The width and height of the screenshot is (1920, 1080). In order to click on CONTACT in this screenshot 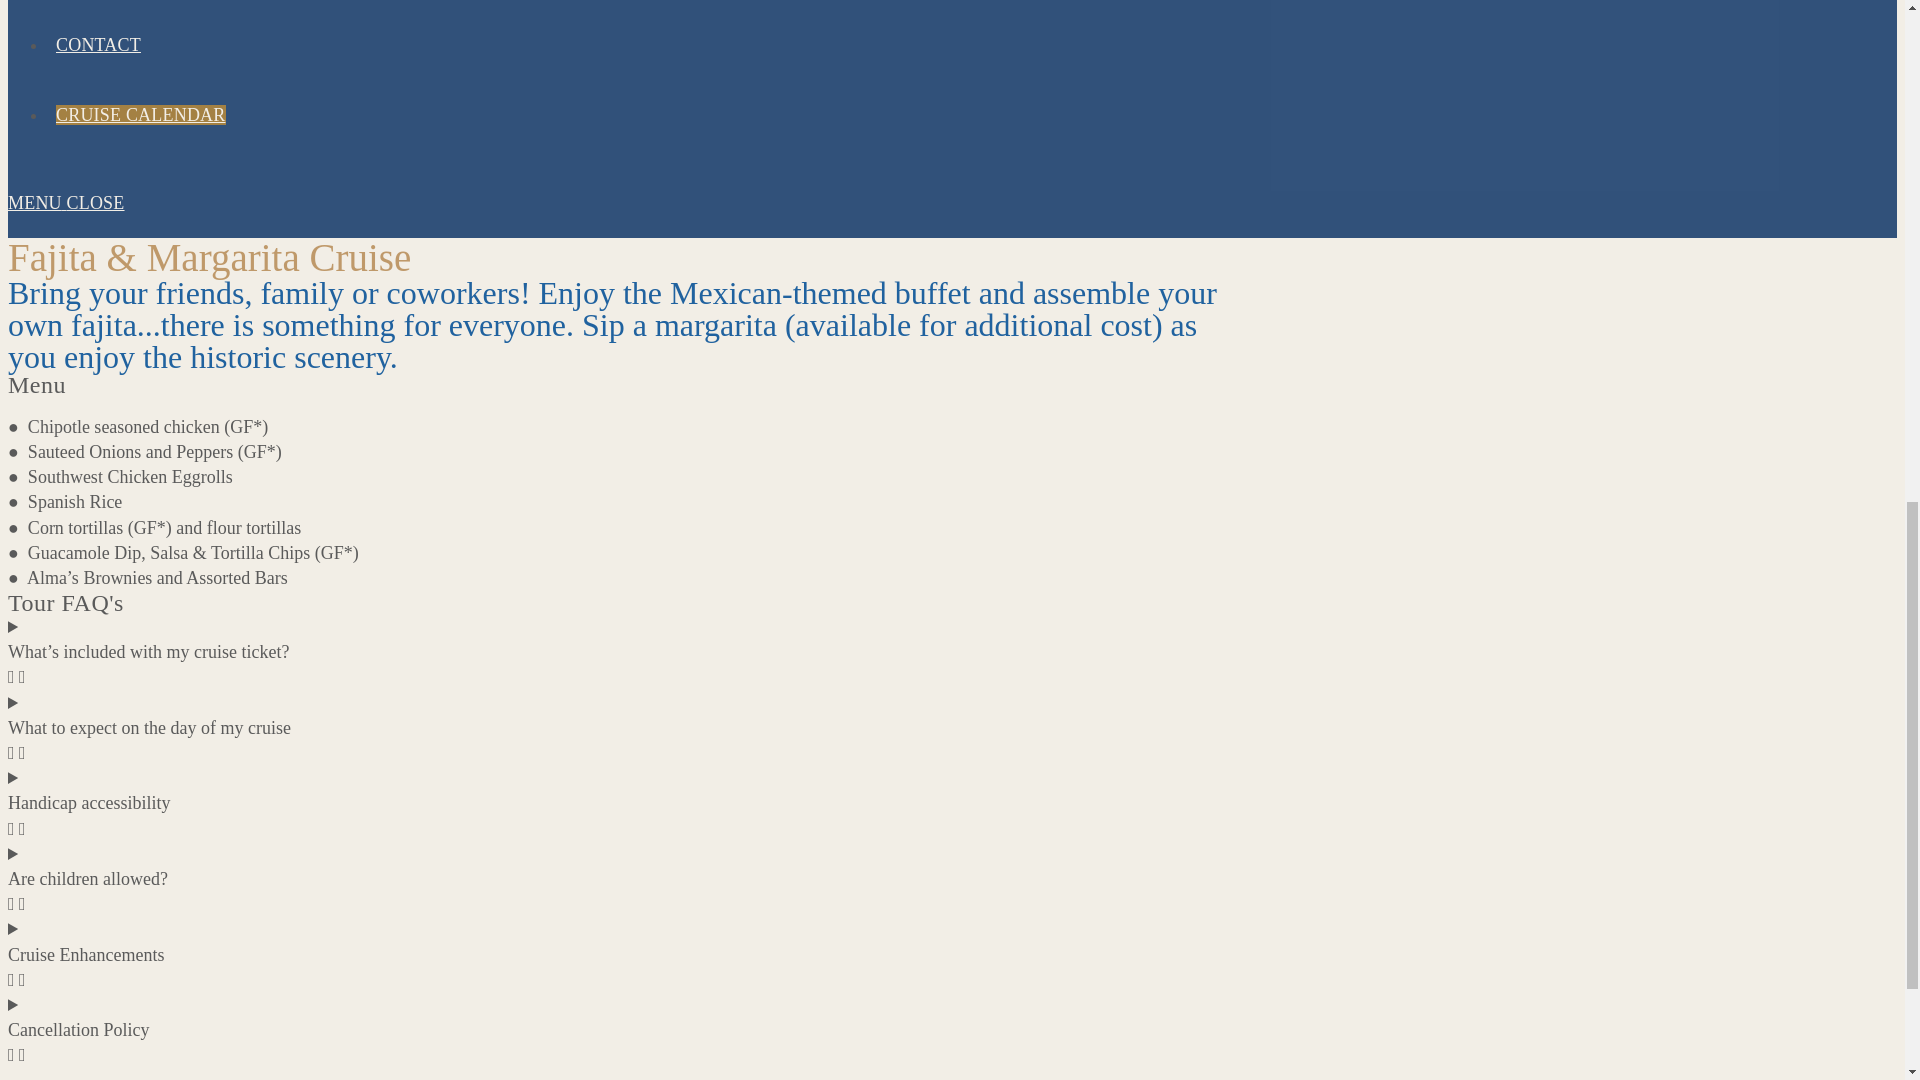, I will do `click(98, 44)`.